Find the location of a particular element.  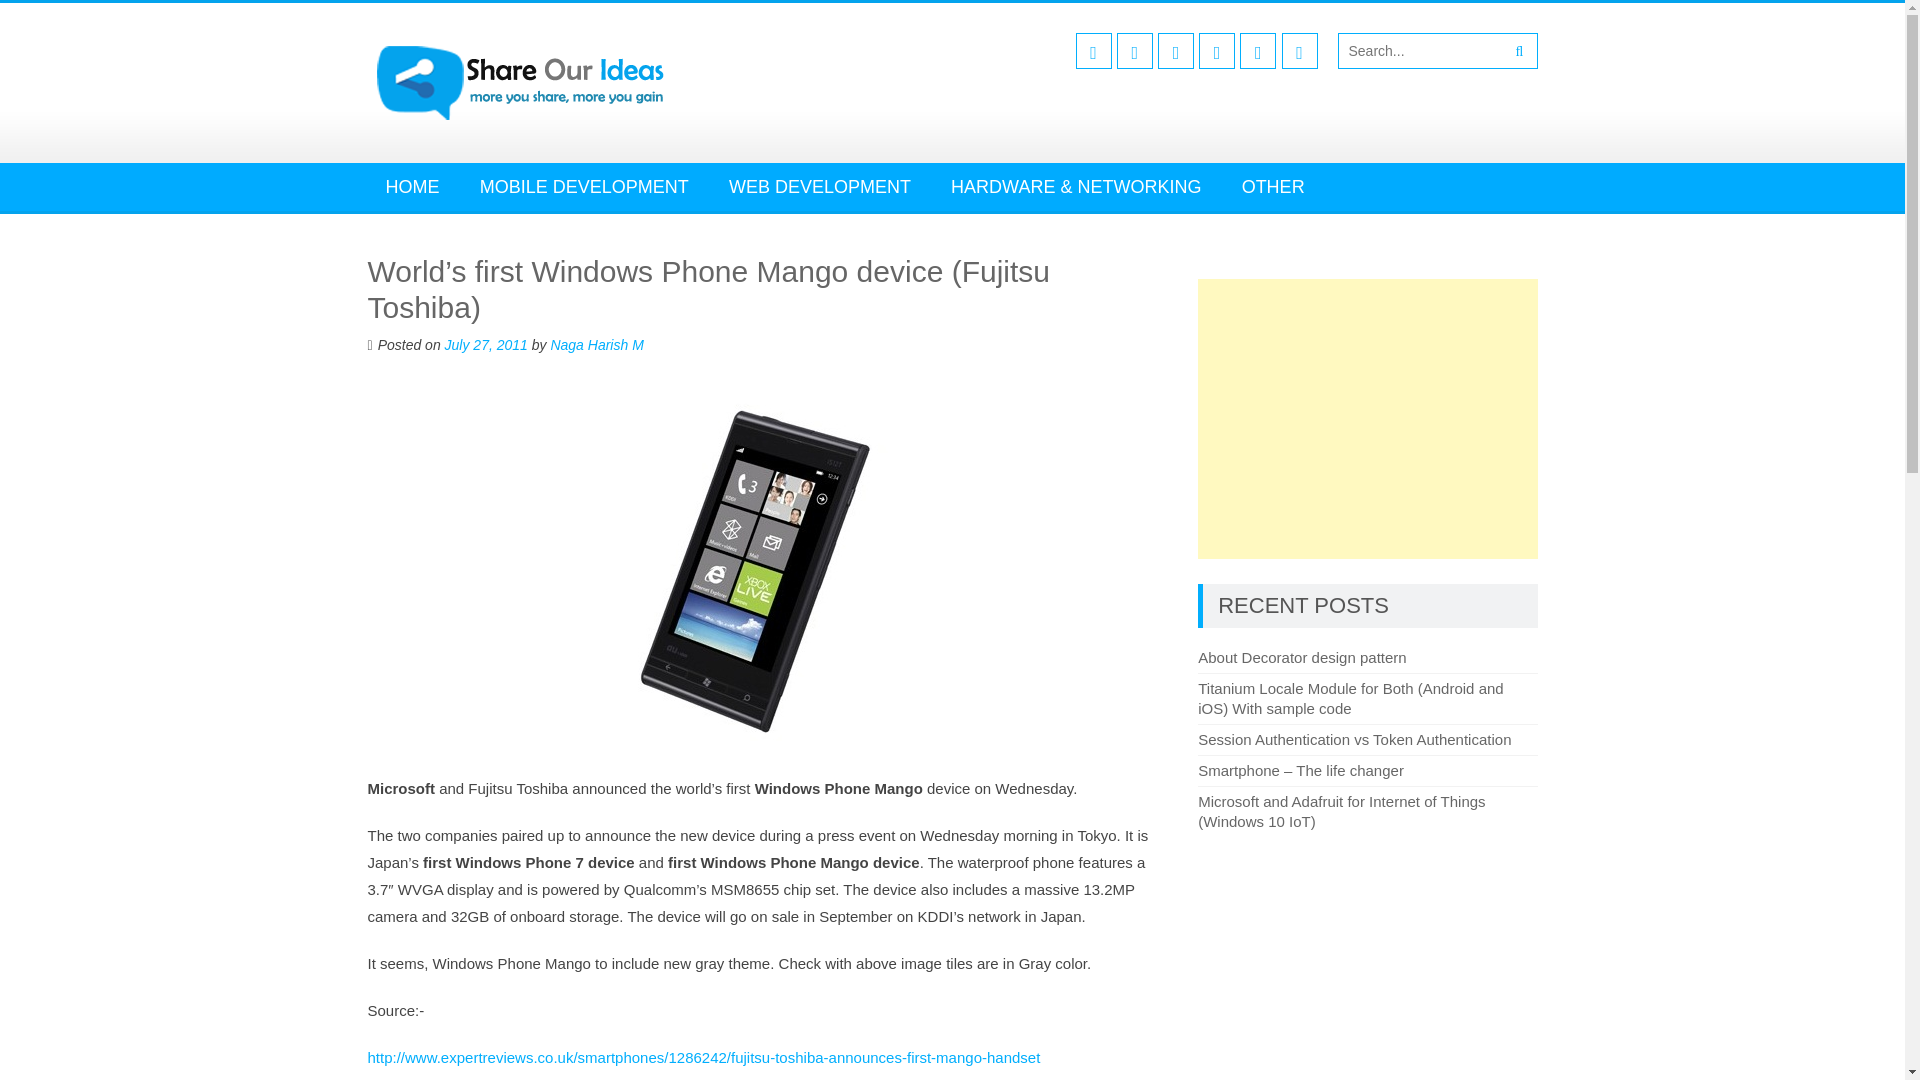

Youtube is located at coordinates (1216, 51).